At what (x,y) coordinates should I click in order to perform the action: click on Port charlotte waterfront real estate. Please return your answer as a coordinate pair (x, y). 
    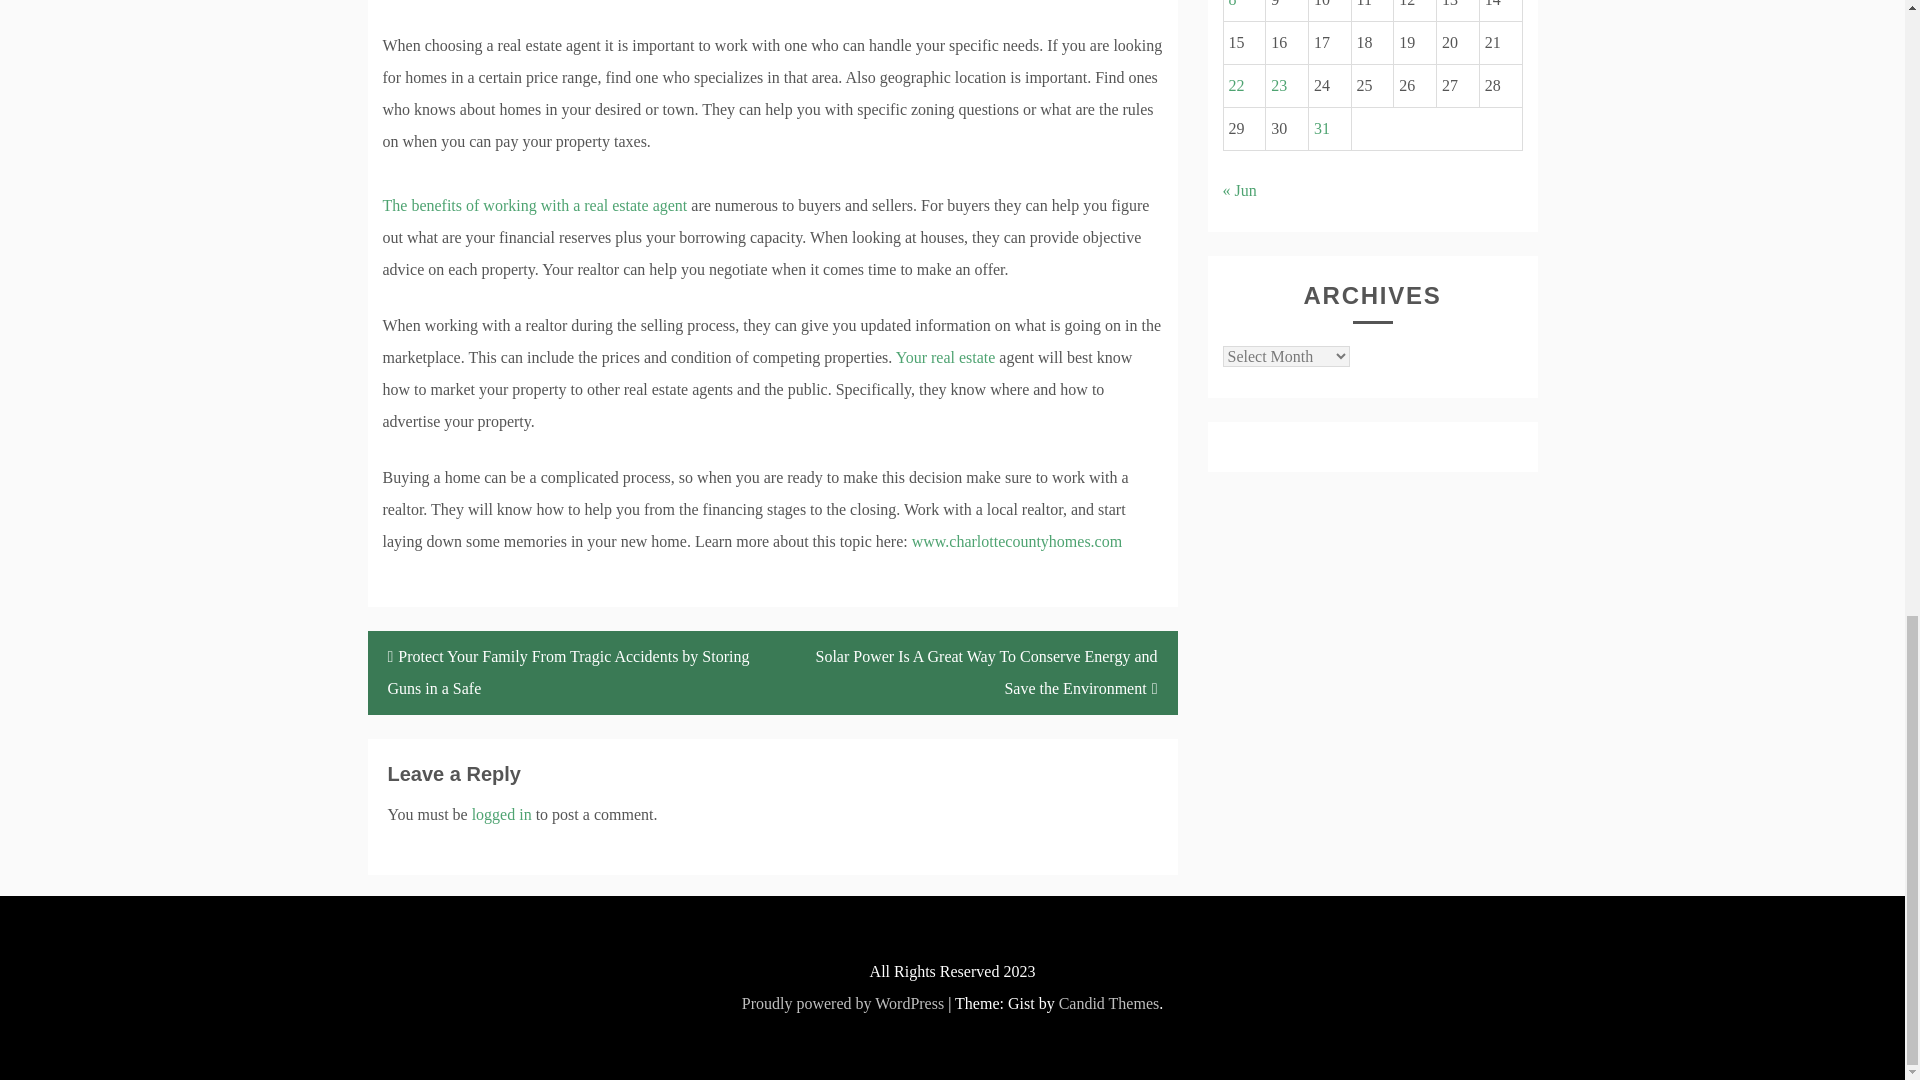
    Looking at the image, I should click on (1016, 541).